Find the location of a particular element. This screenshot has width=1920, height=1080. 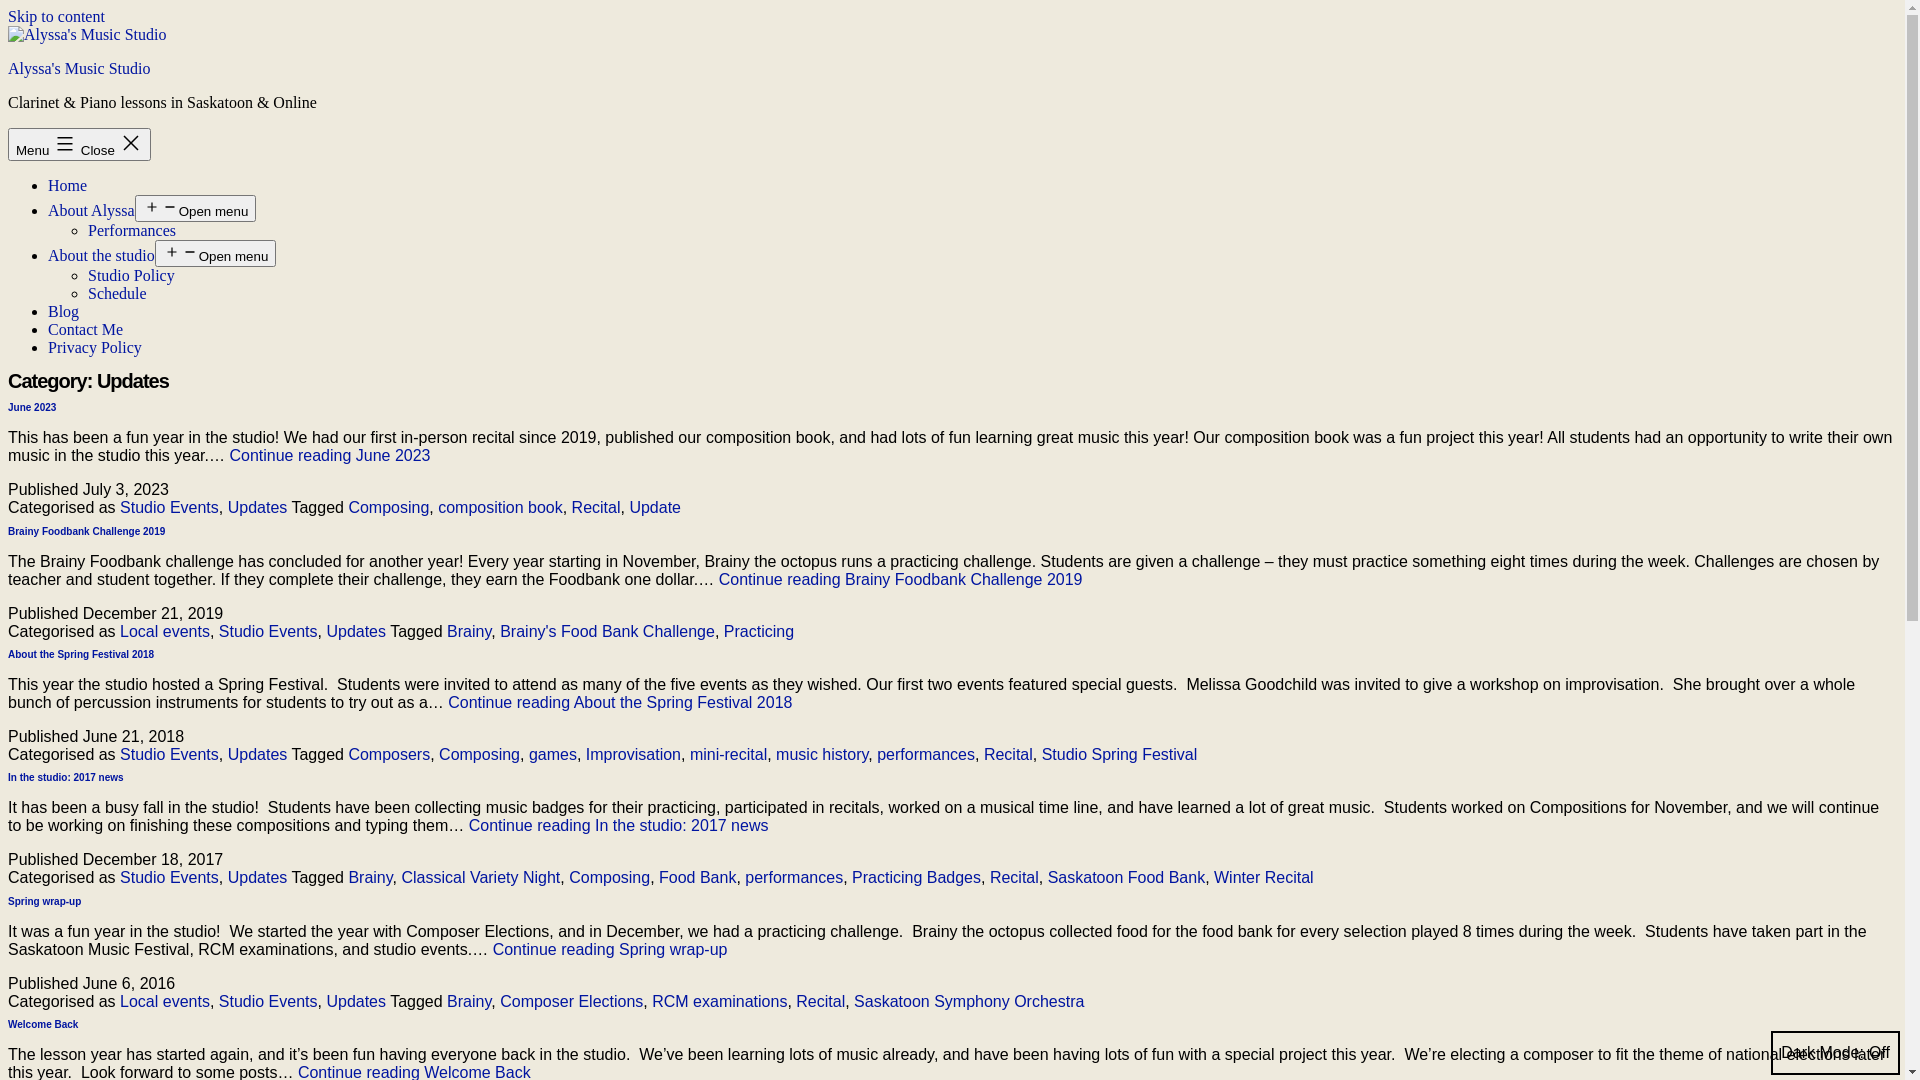

Composing is located at coordinates (480, 754).